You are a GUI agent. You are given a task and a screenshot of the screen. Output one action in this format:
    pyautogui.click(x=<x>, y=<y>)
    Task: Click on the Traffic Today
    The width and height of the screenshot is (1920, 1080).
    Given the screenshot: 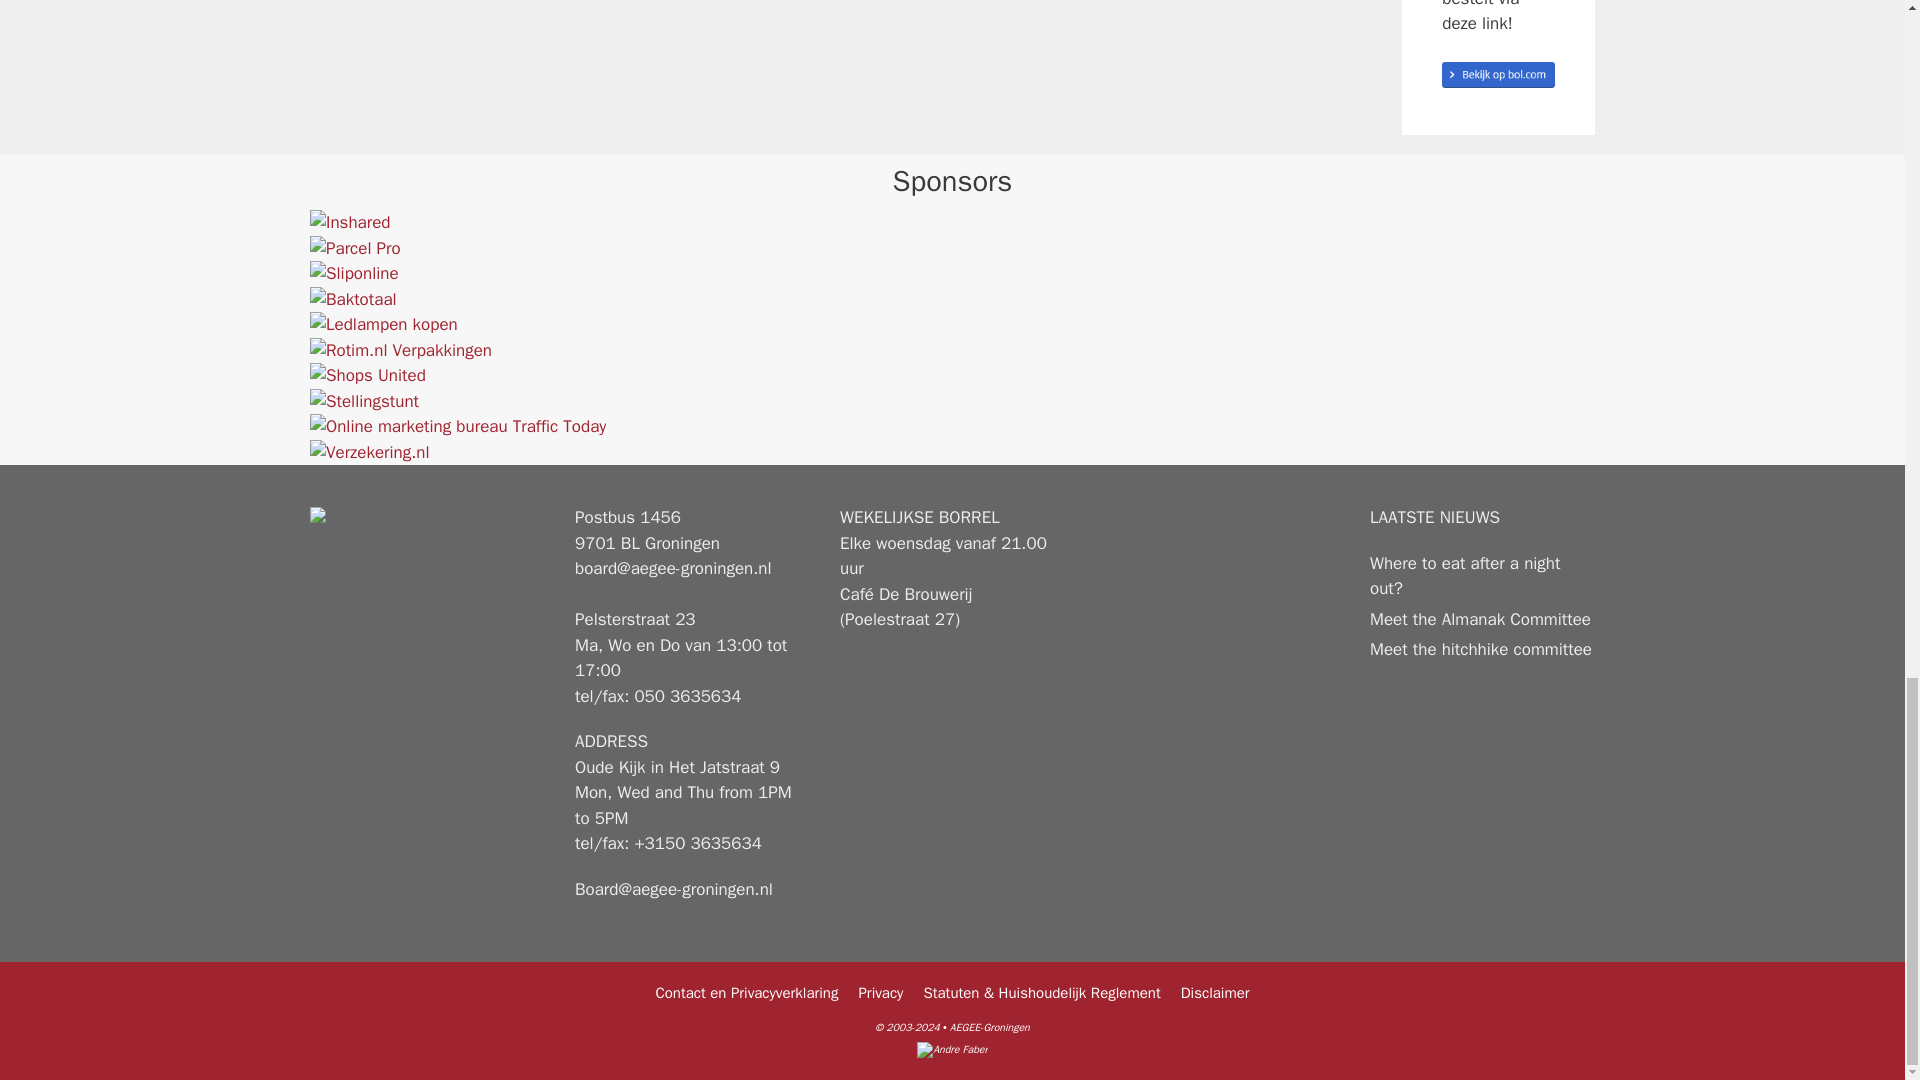 What is the action you would take?
    pyautogui.click(x=458, y=426)
    